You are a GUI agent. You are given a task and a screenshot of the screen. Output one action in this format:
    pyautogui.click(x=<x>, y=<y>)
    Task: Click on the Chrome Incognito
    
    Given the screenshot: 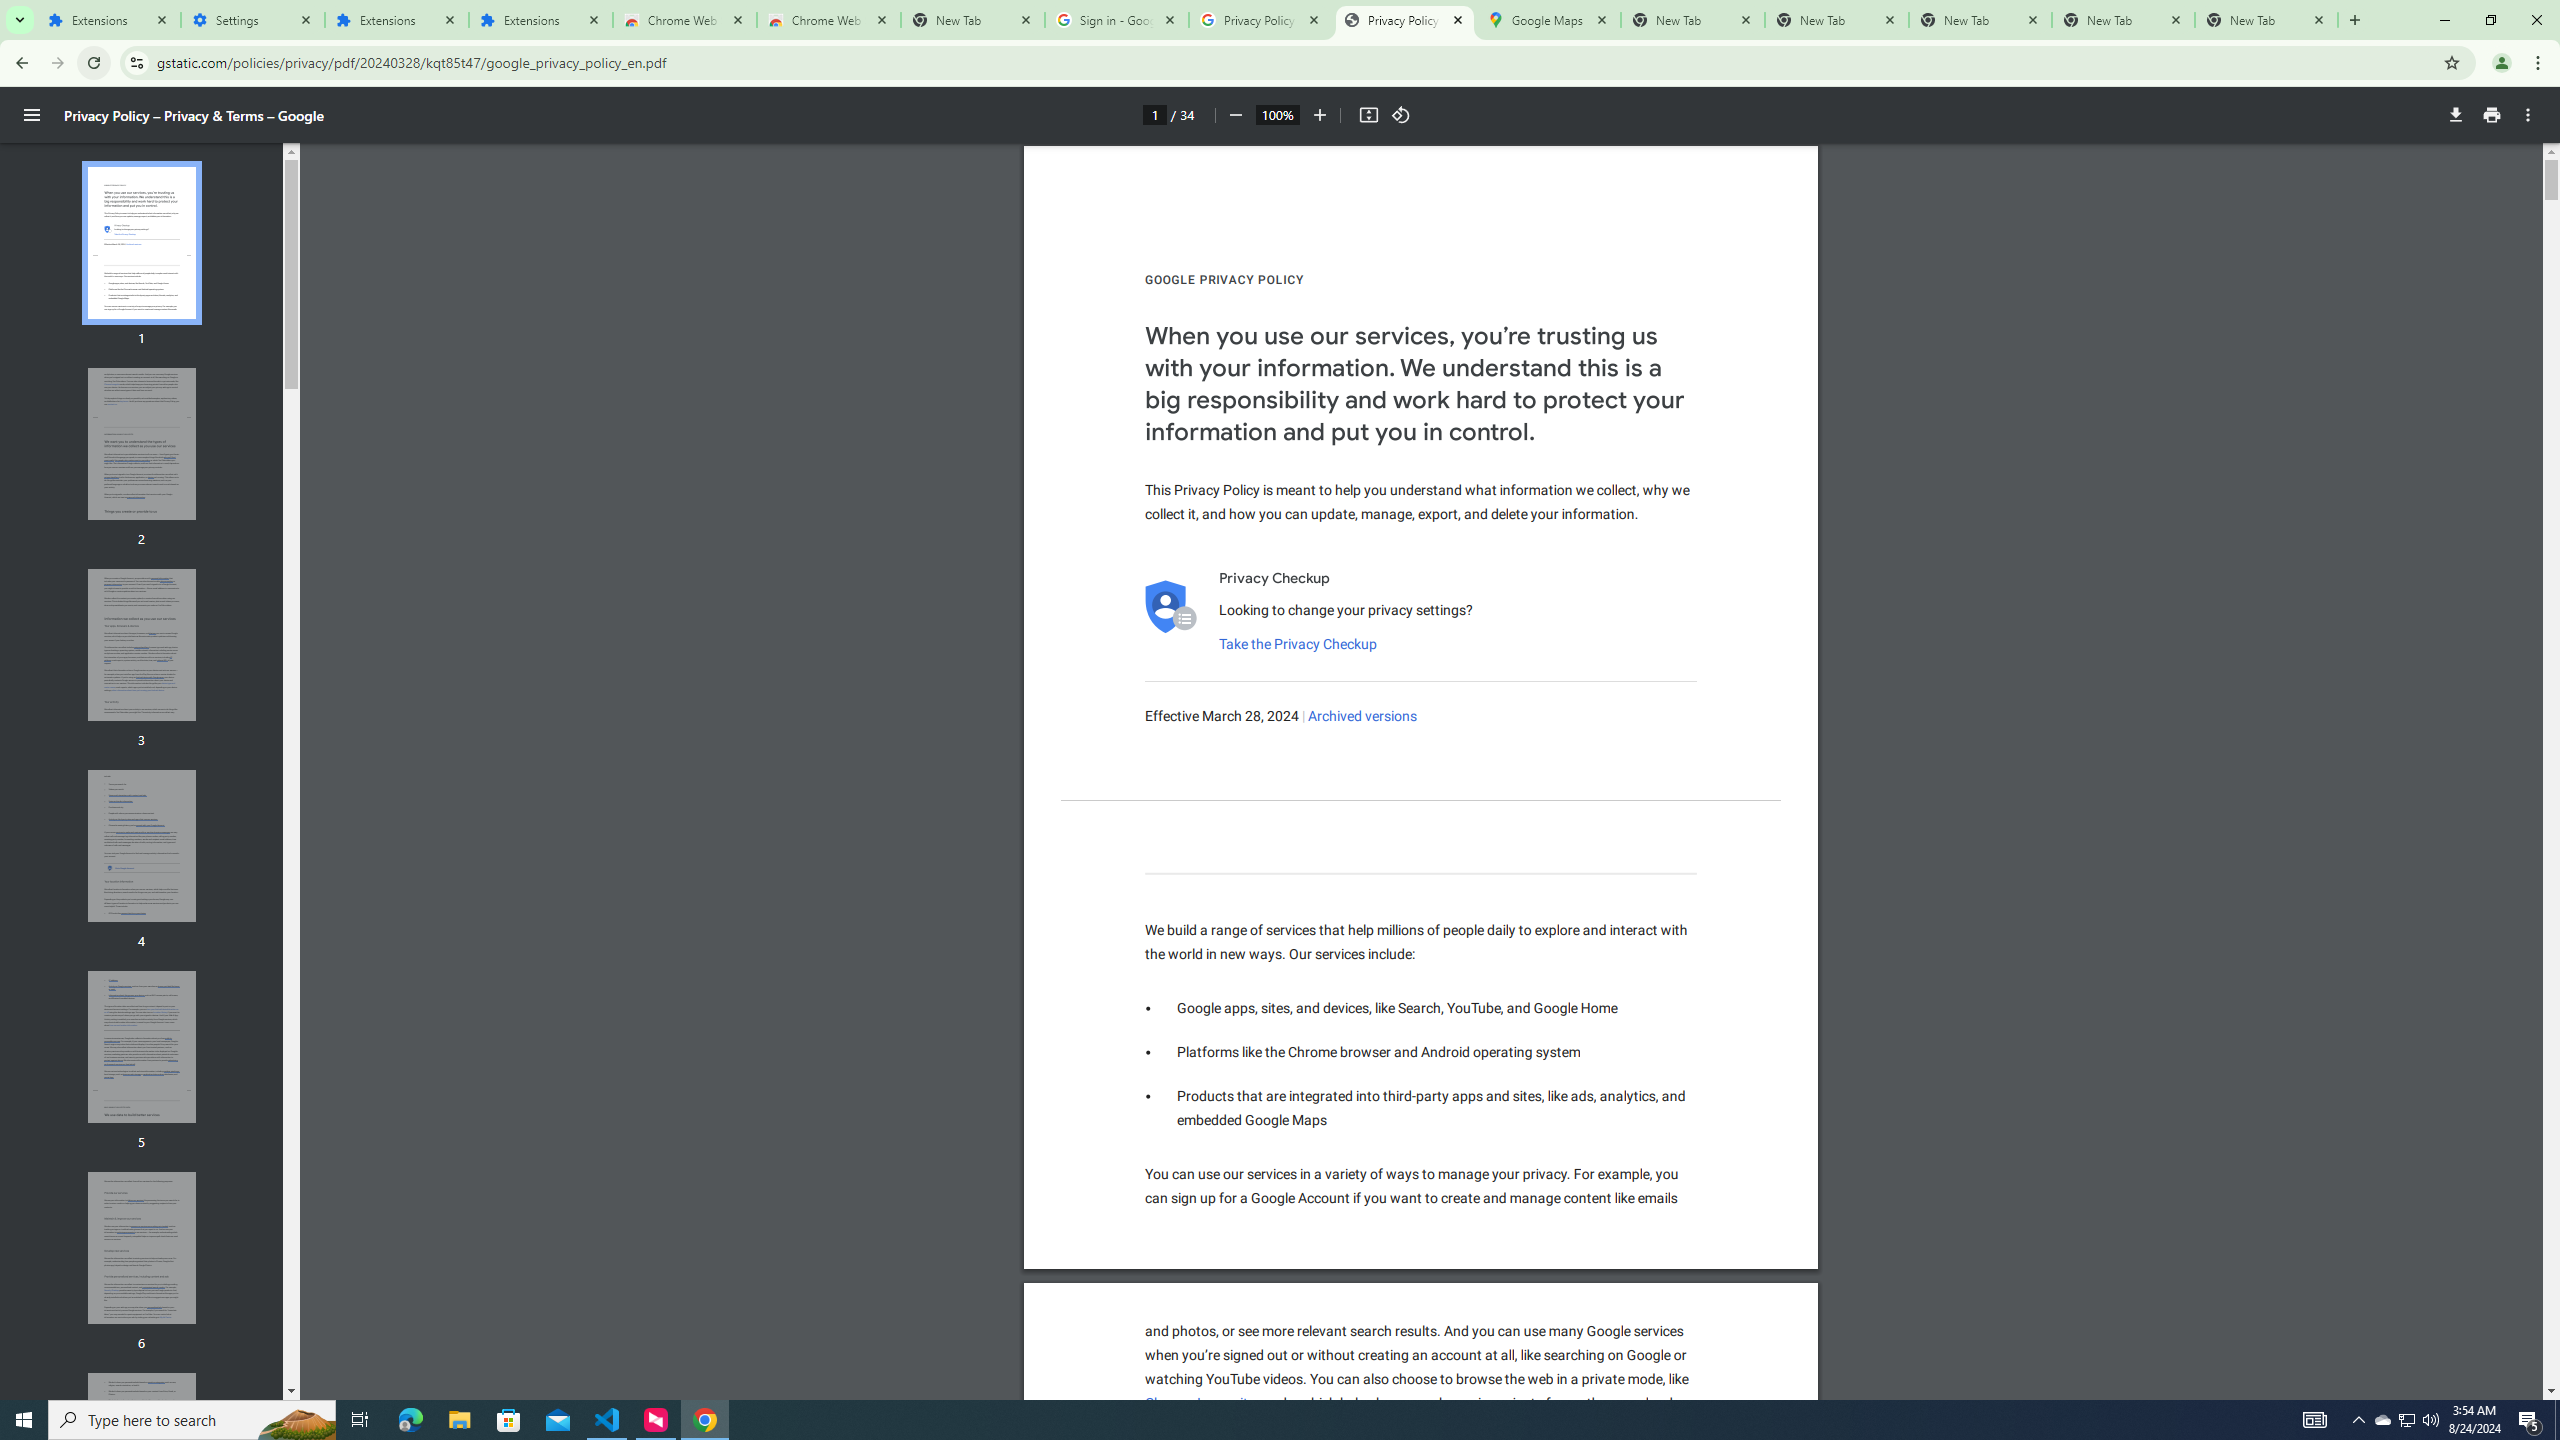 What is the action you would take?
    pyautogui.click(x=1200, y=1404)
    